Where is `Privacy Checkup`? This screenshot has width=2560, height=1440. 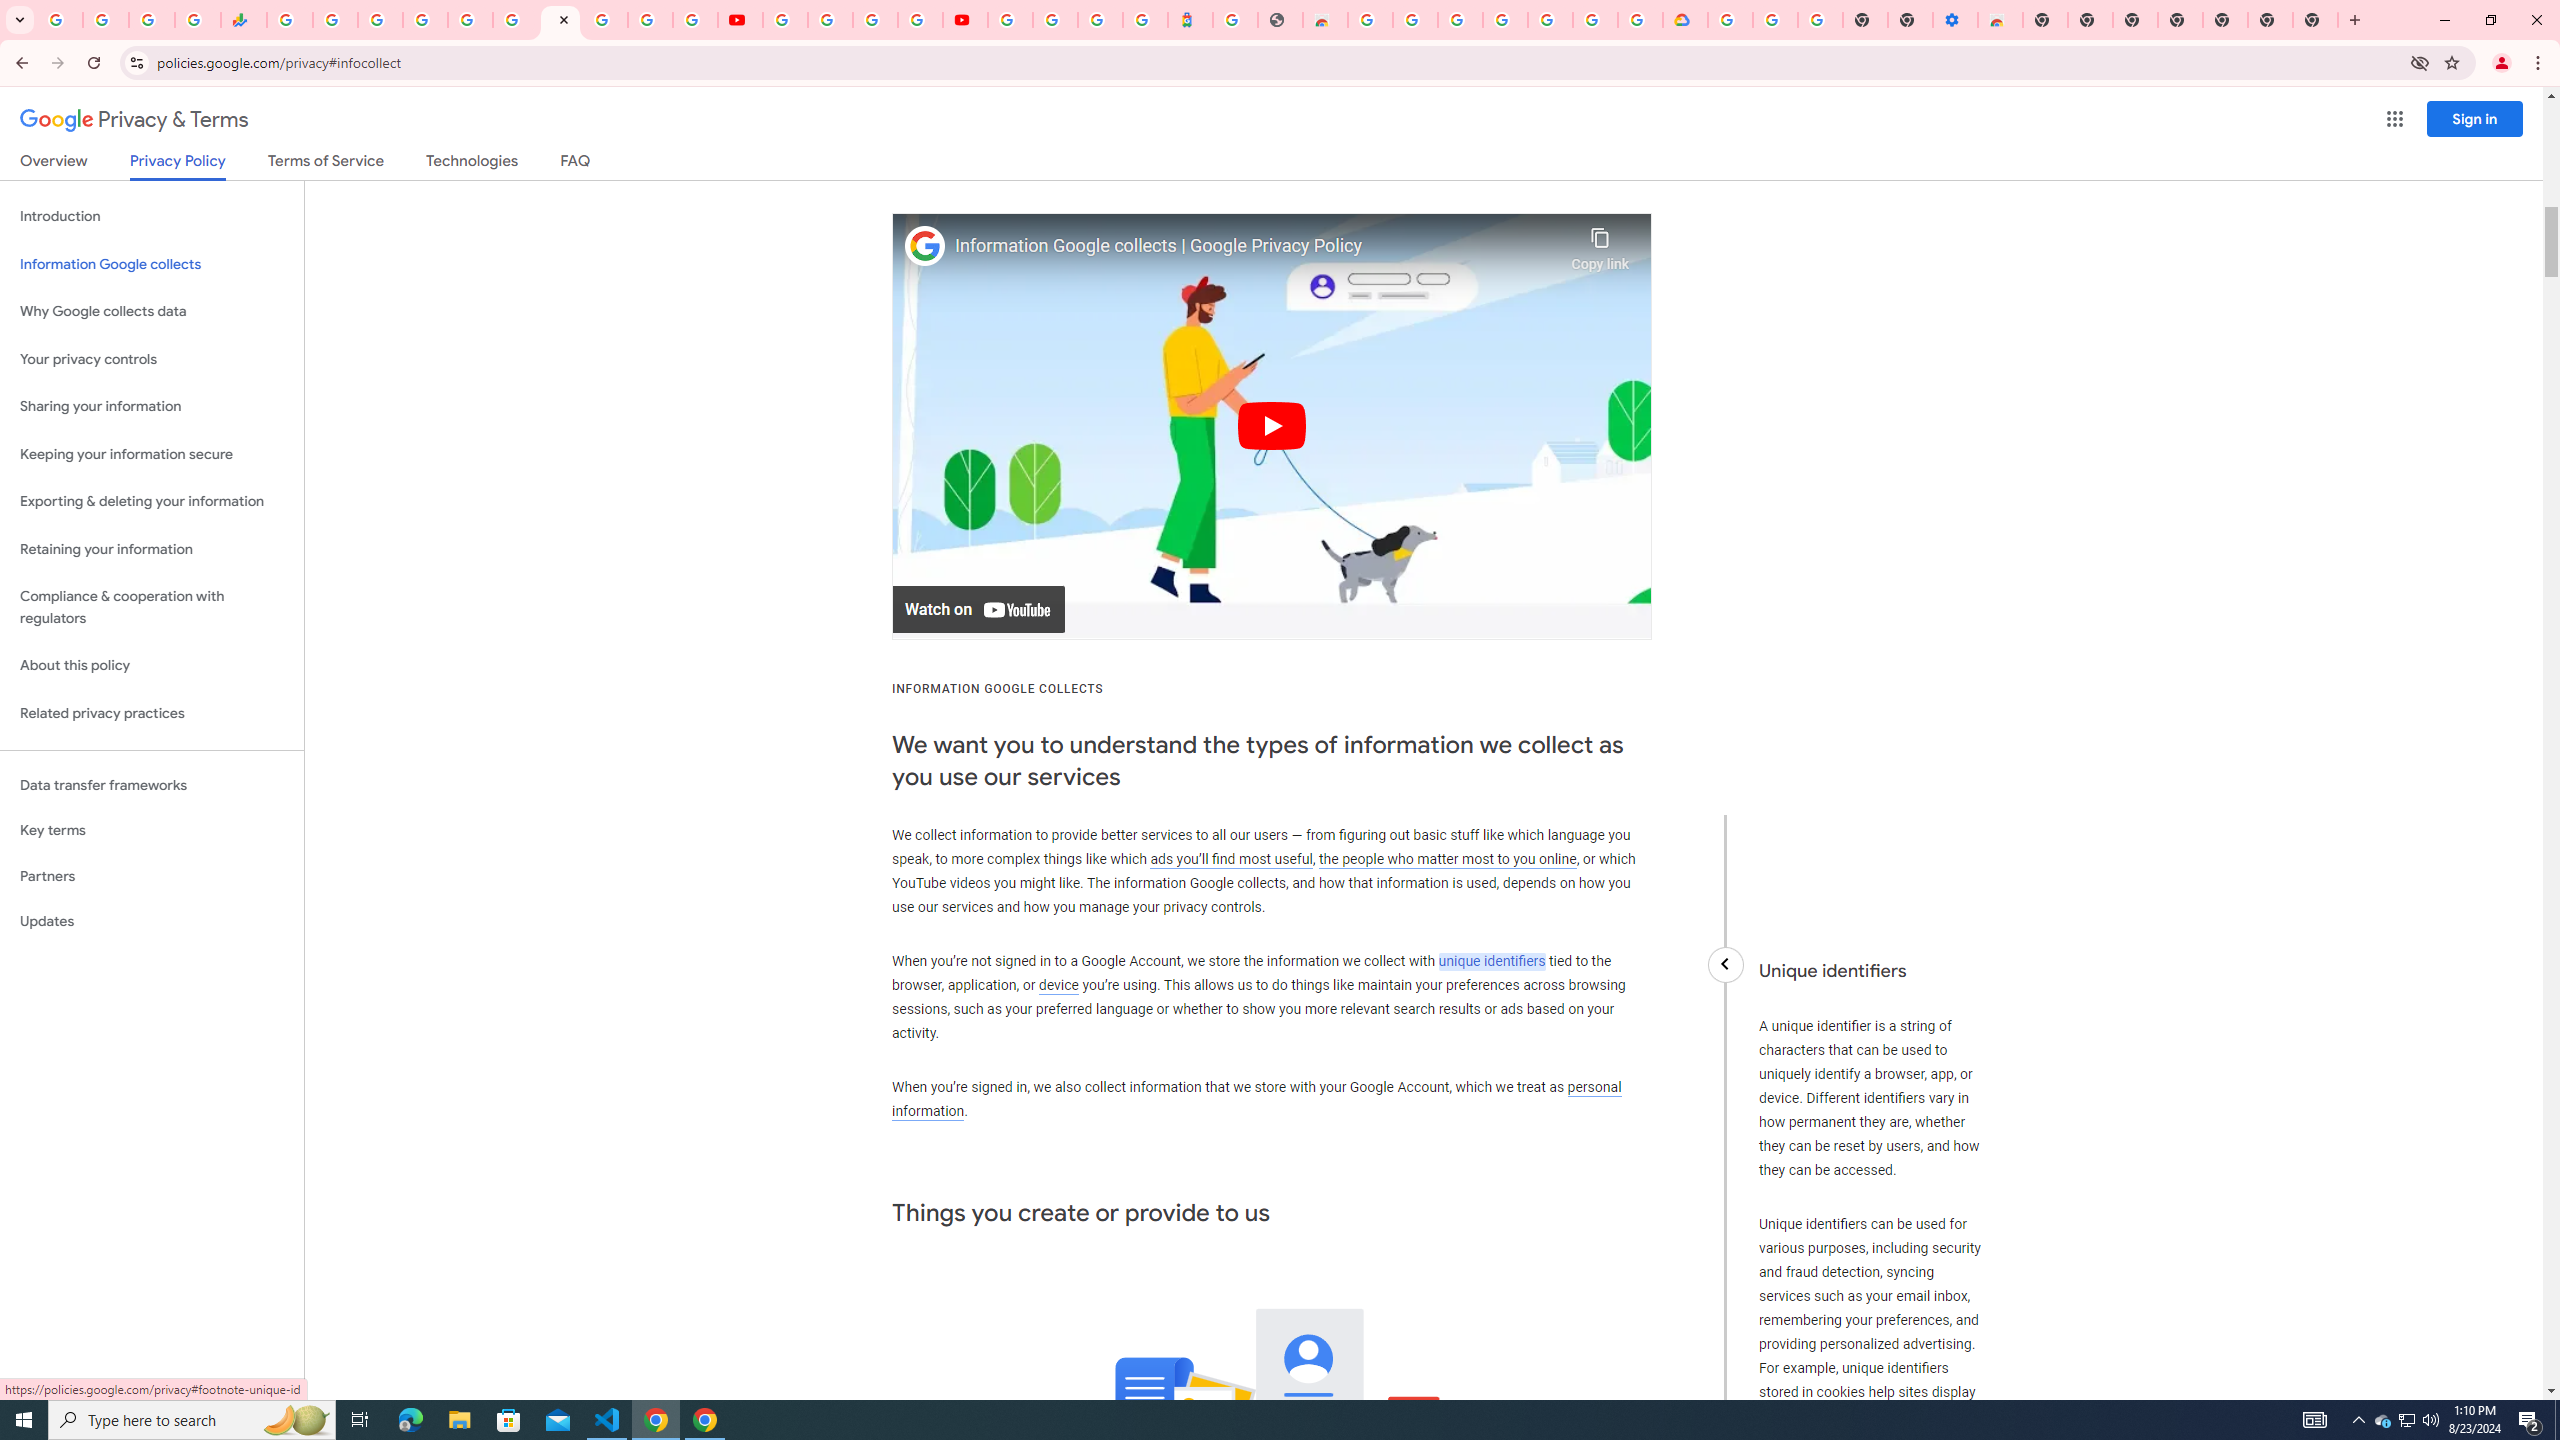
Privacy Checkup is located at coordinates (695, 20).